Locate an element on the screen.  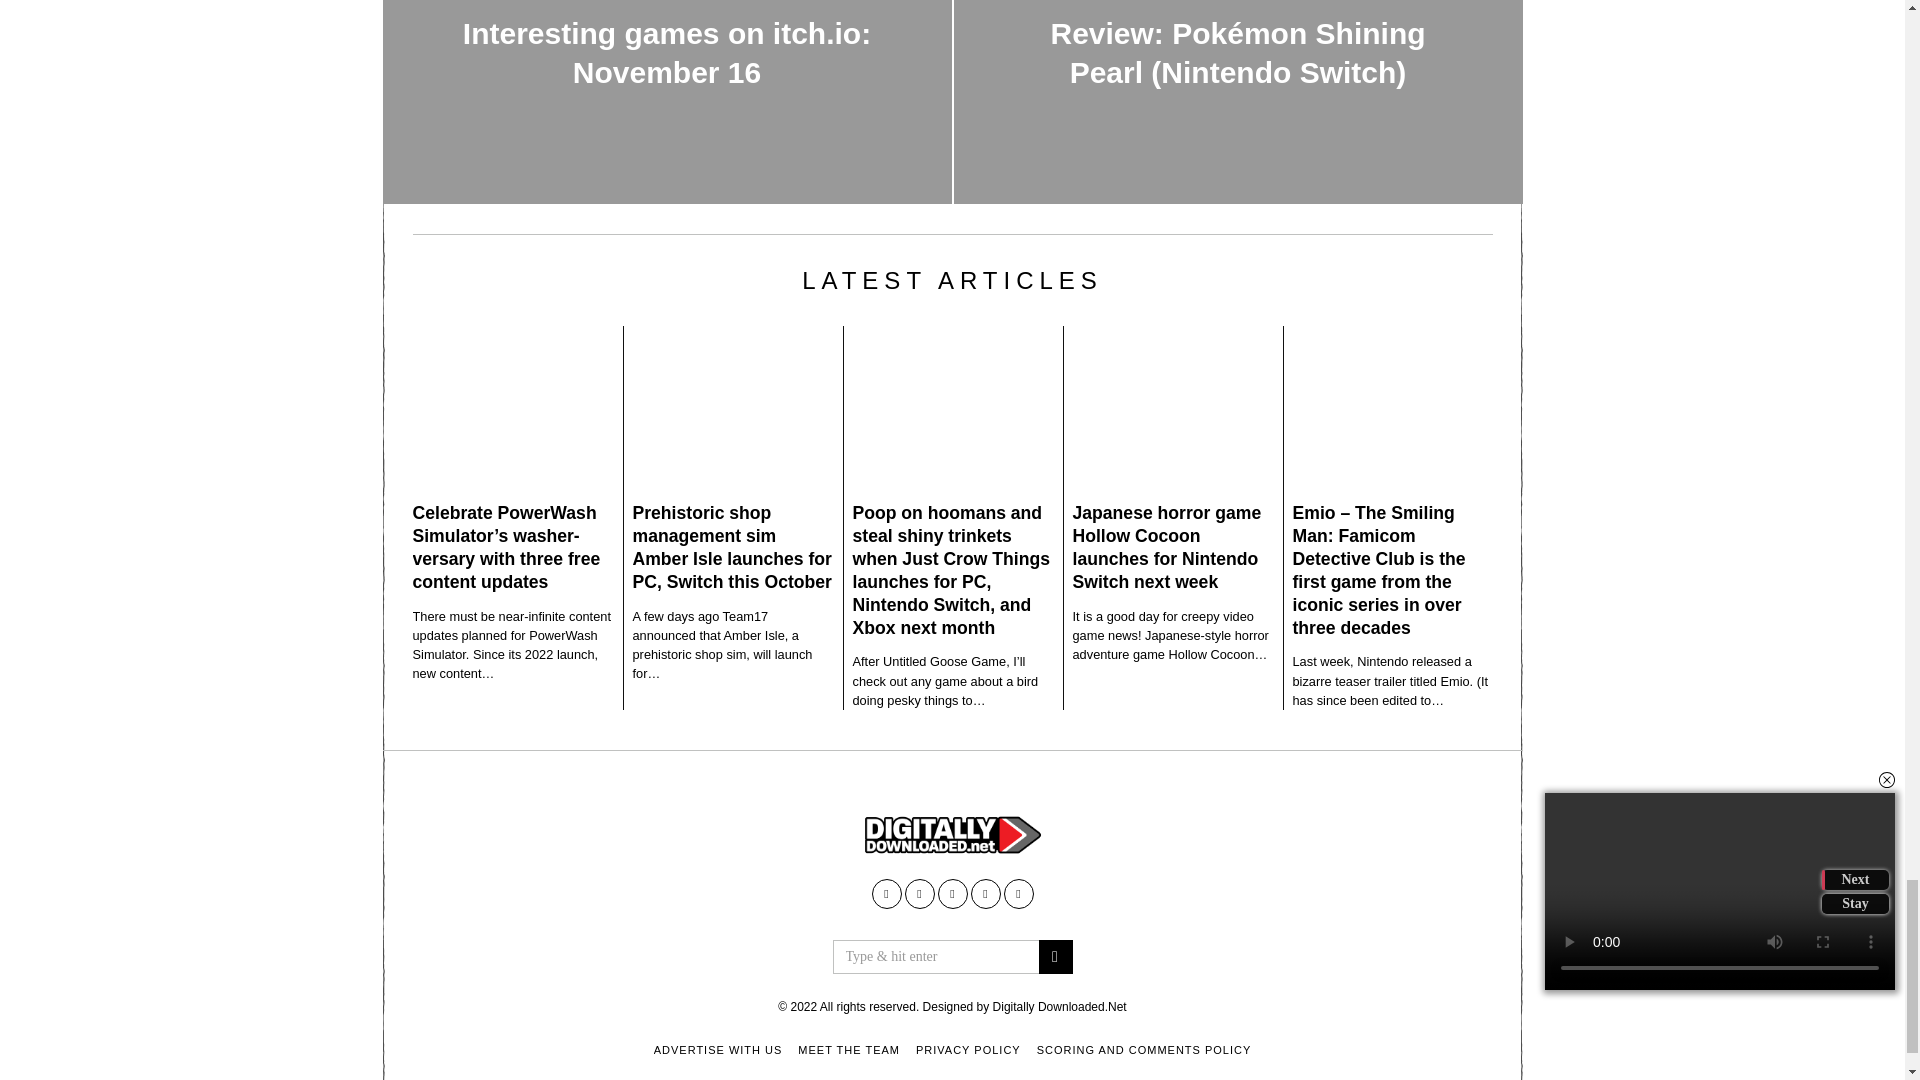
Go is located at coordinates (1054, 956).